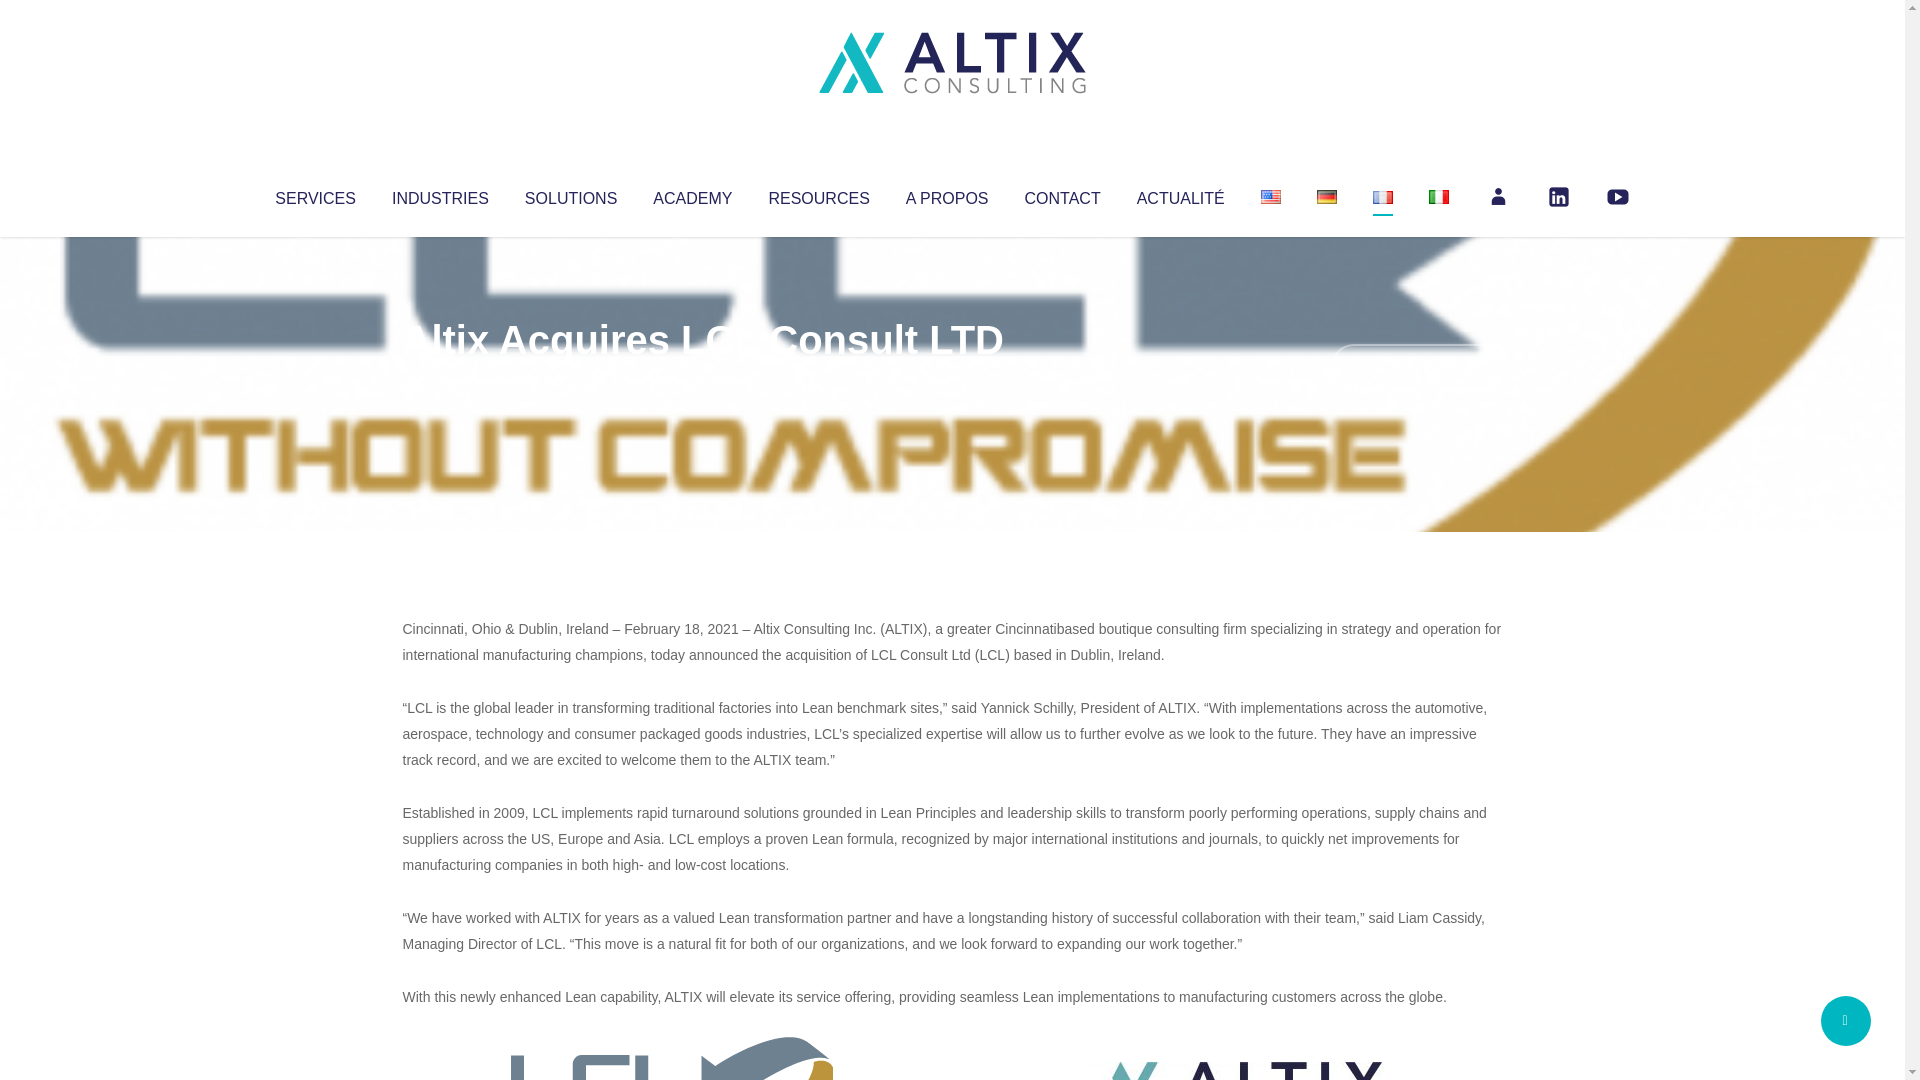  Describe the element at coordinates (692, 194) in the screenshot. I see `ACADEMY` at that location.